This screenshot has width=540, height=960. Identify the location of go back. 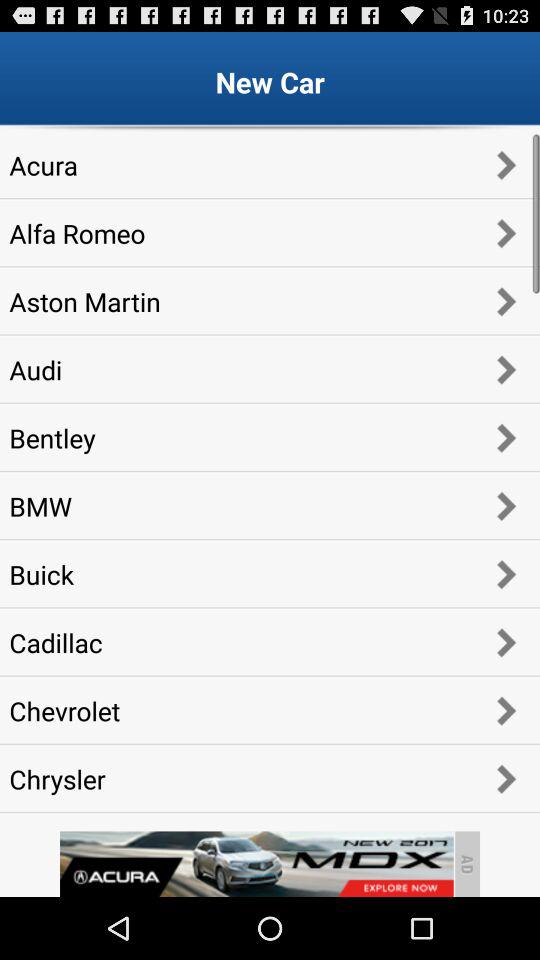
(256, 864).